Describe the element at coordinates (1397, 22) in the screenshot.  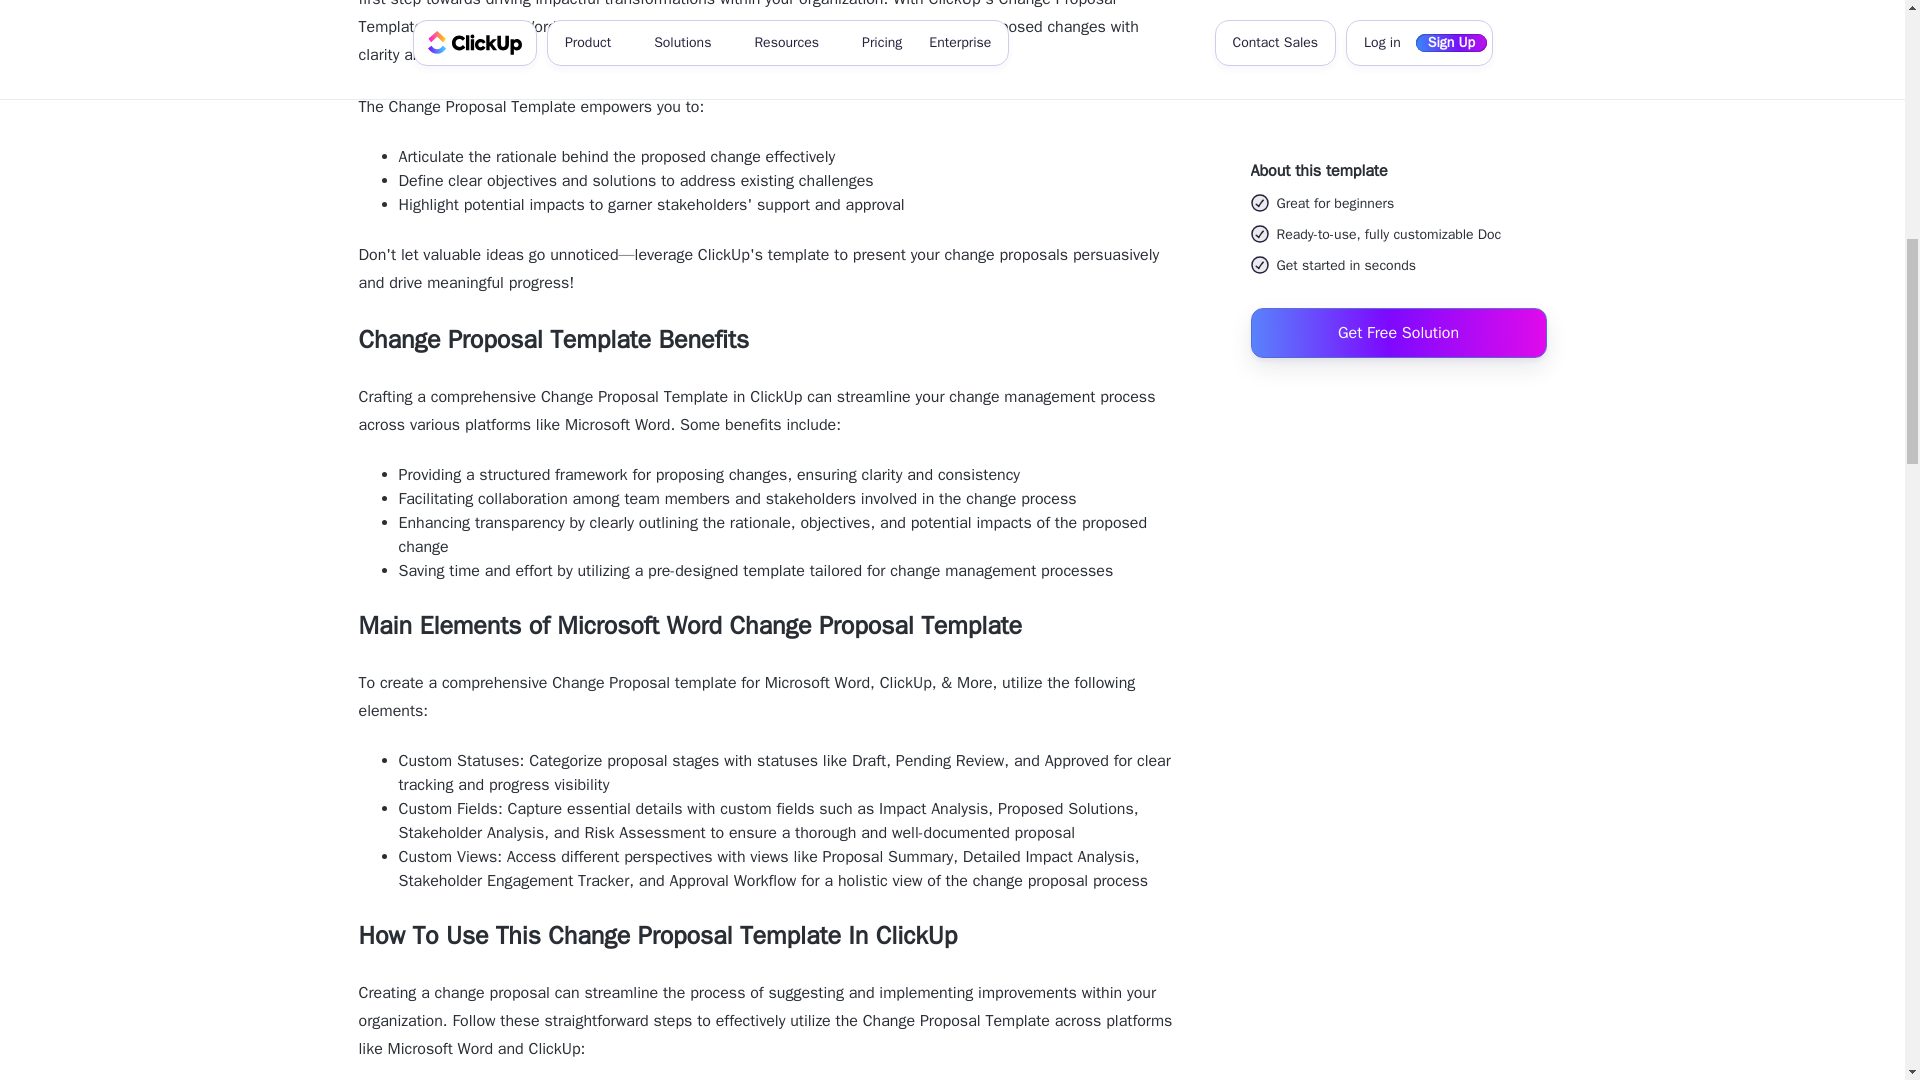
I see `Get Free Solution` at that location.